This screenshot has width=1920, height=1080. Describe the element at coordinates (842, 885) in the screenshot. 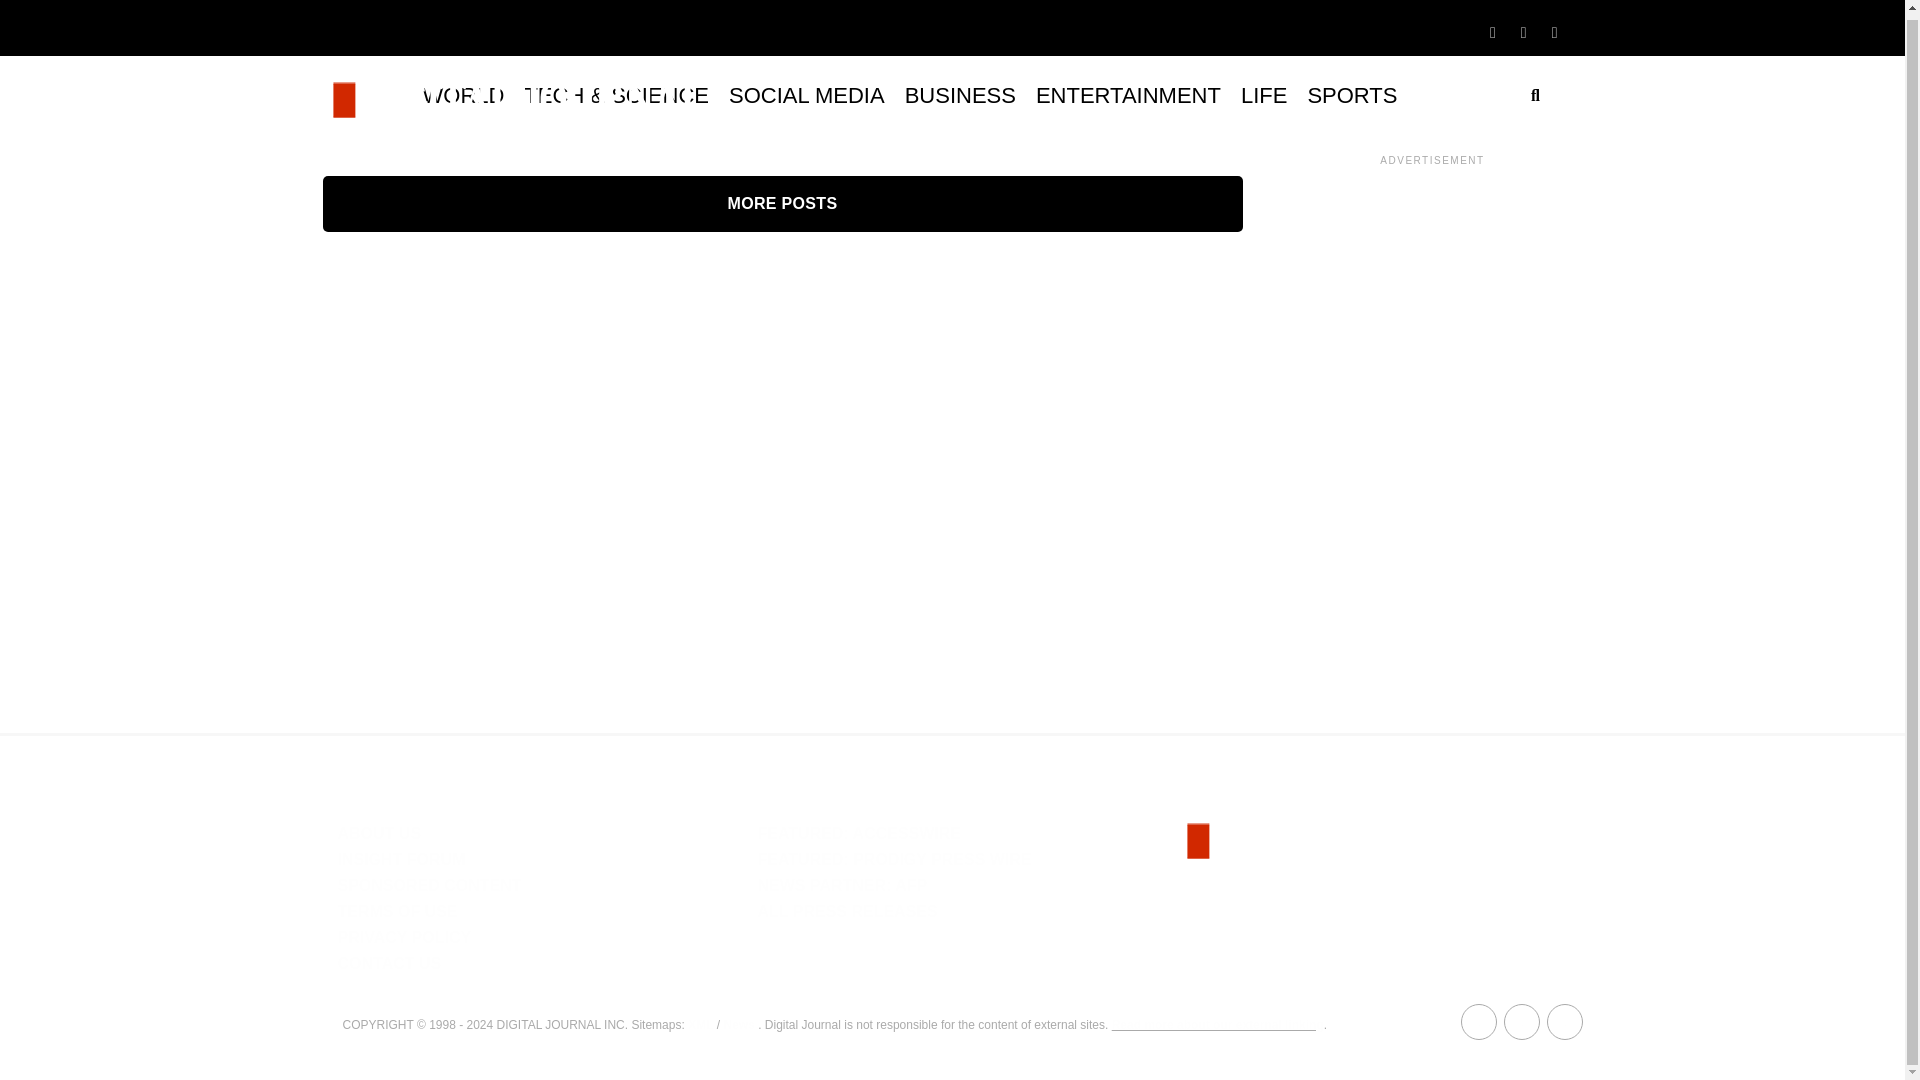

I see `NEWS PARTNER: AFP` at that location.